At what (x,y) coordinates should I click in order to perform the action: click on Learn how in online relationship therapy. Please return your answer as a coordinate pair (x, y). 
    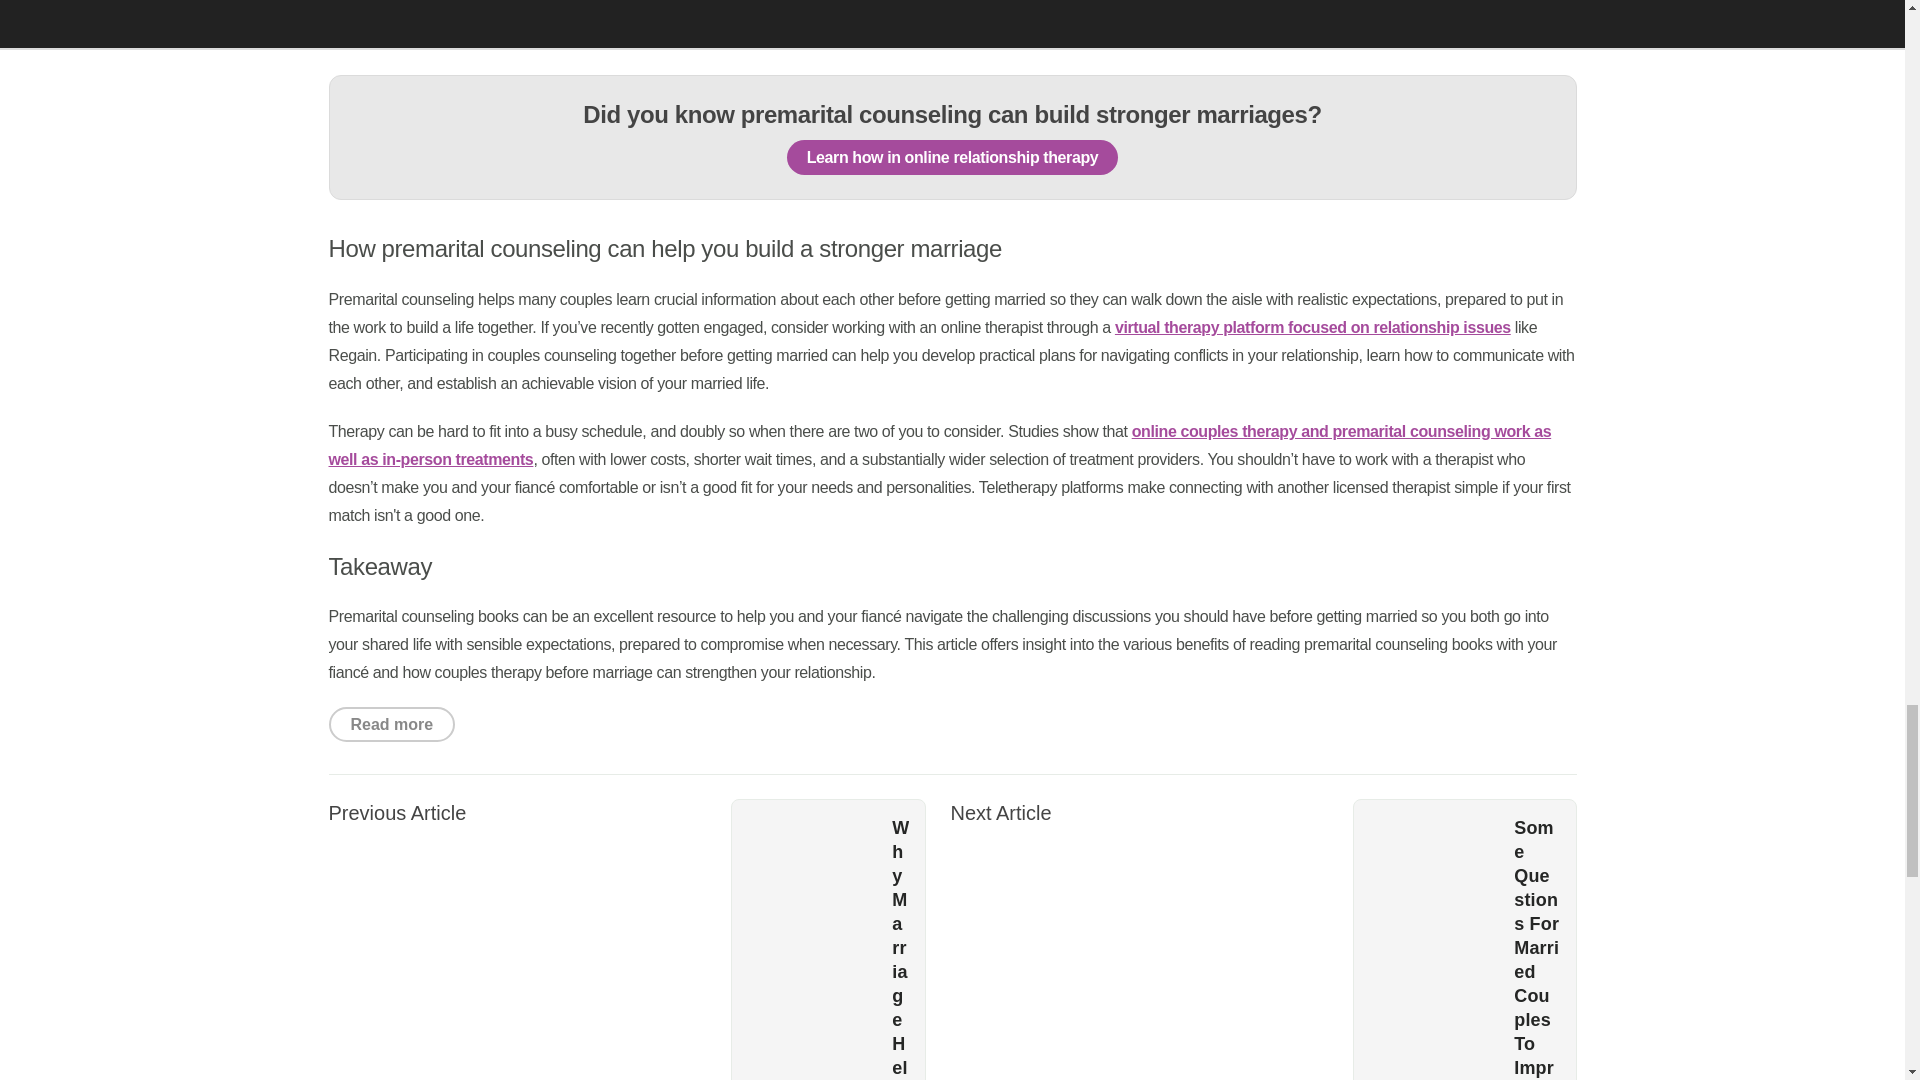
    Looking at the image, I should click on (953, 157).